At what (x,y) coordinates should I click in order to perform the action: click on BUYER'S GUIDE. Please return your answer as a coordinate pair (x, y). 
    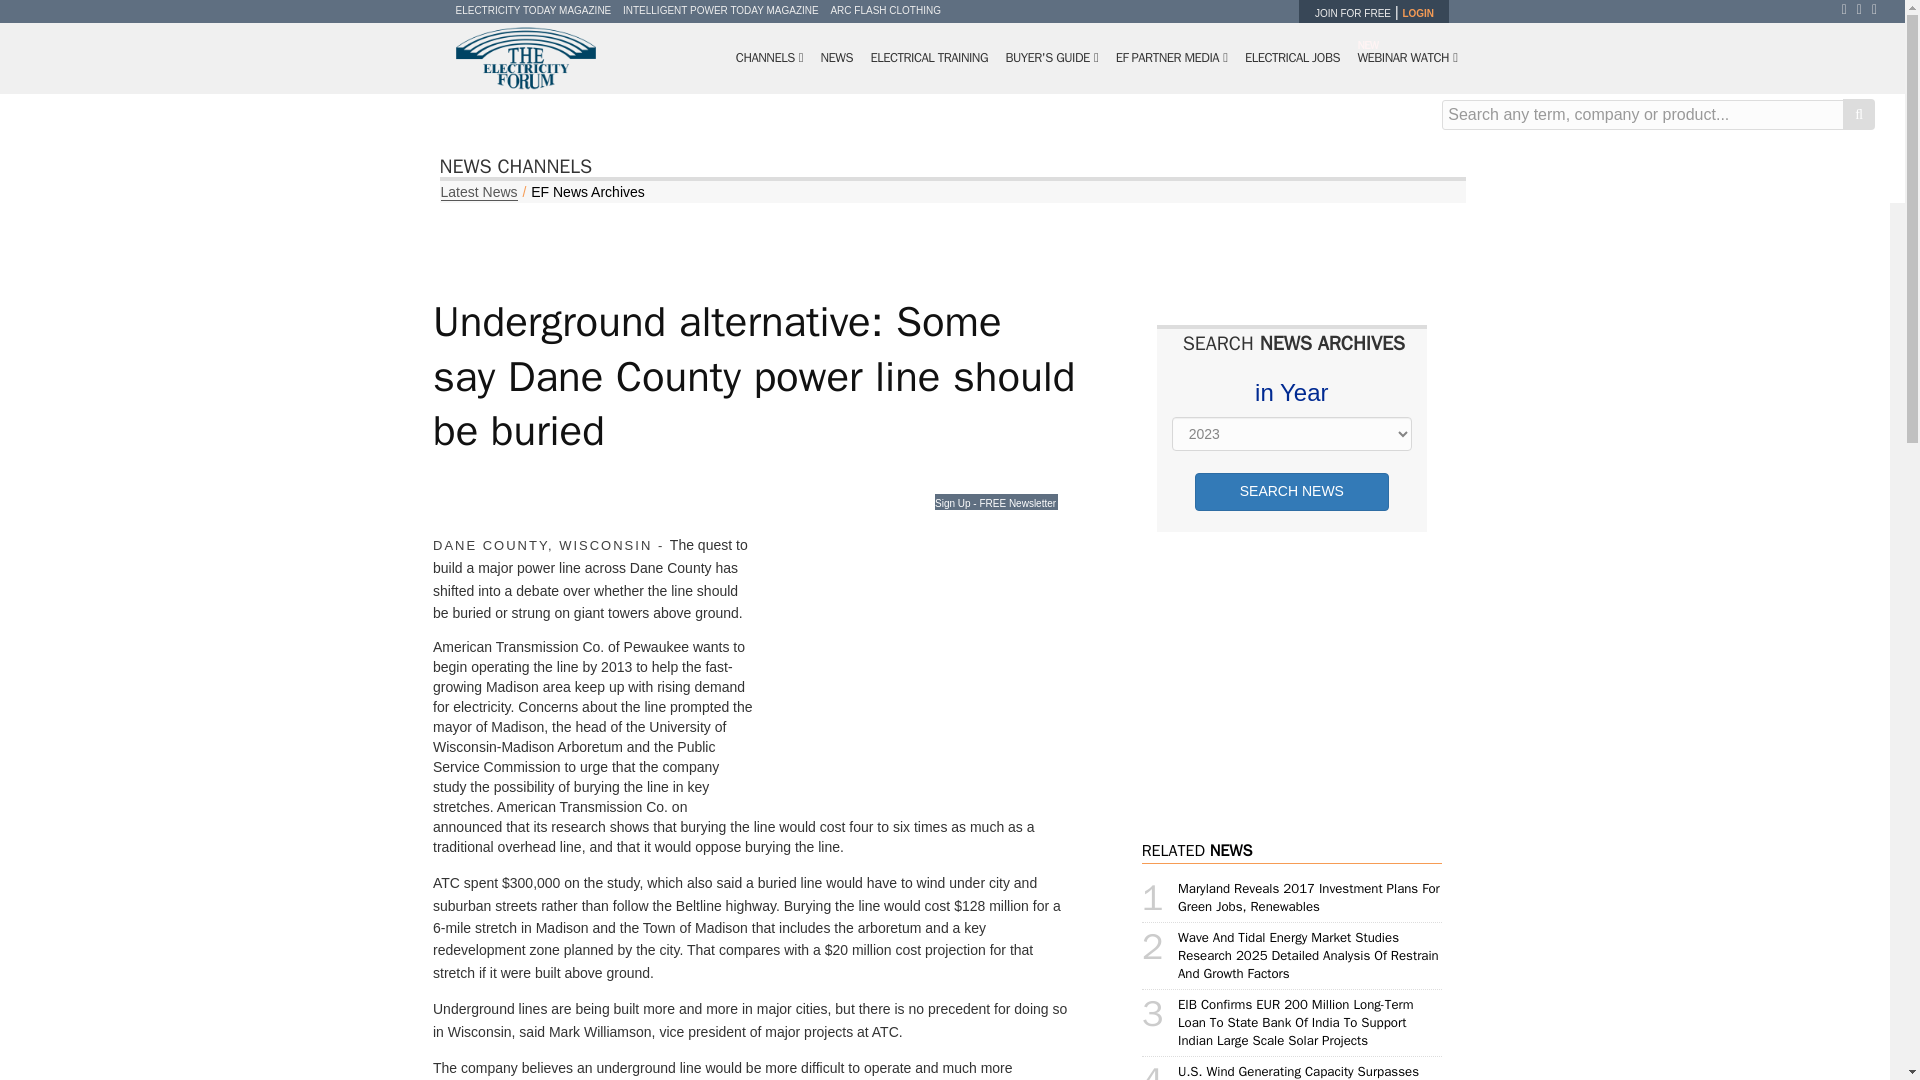
    Looking at the image, I should click on (1052, 58).